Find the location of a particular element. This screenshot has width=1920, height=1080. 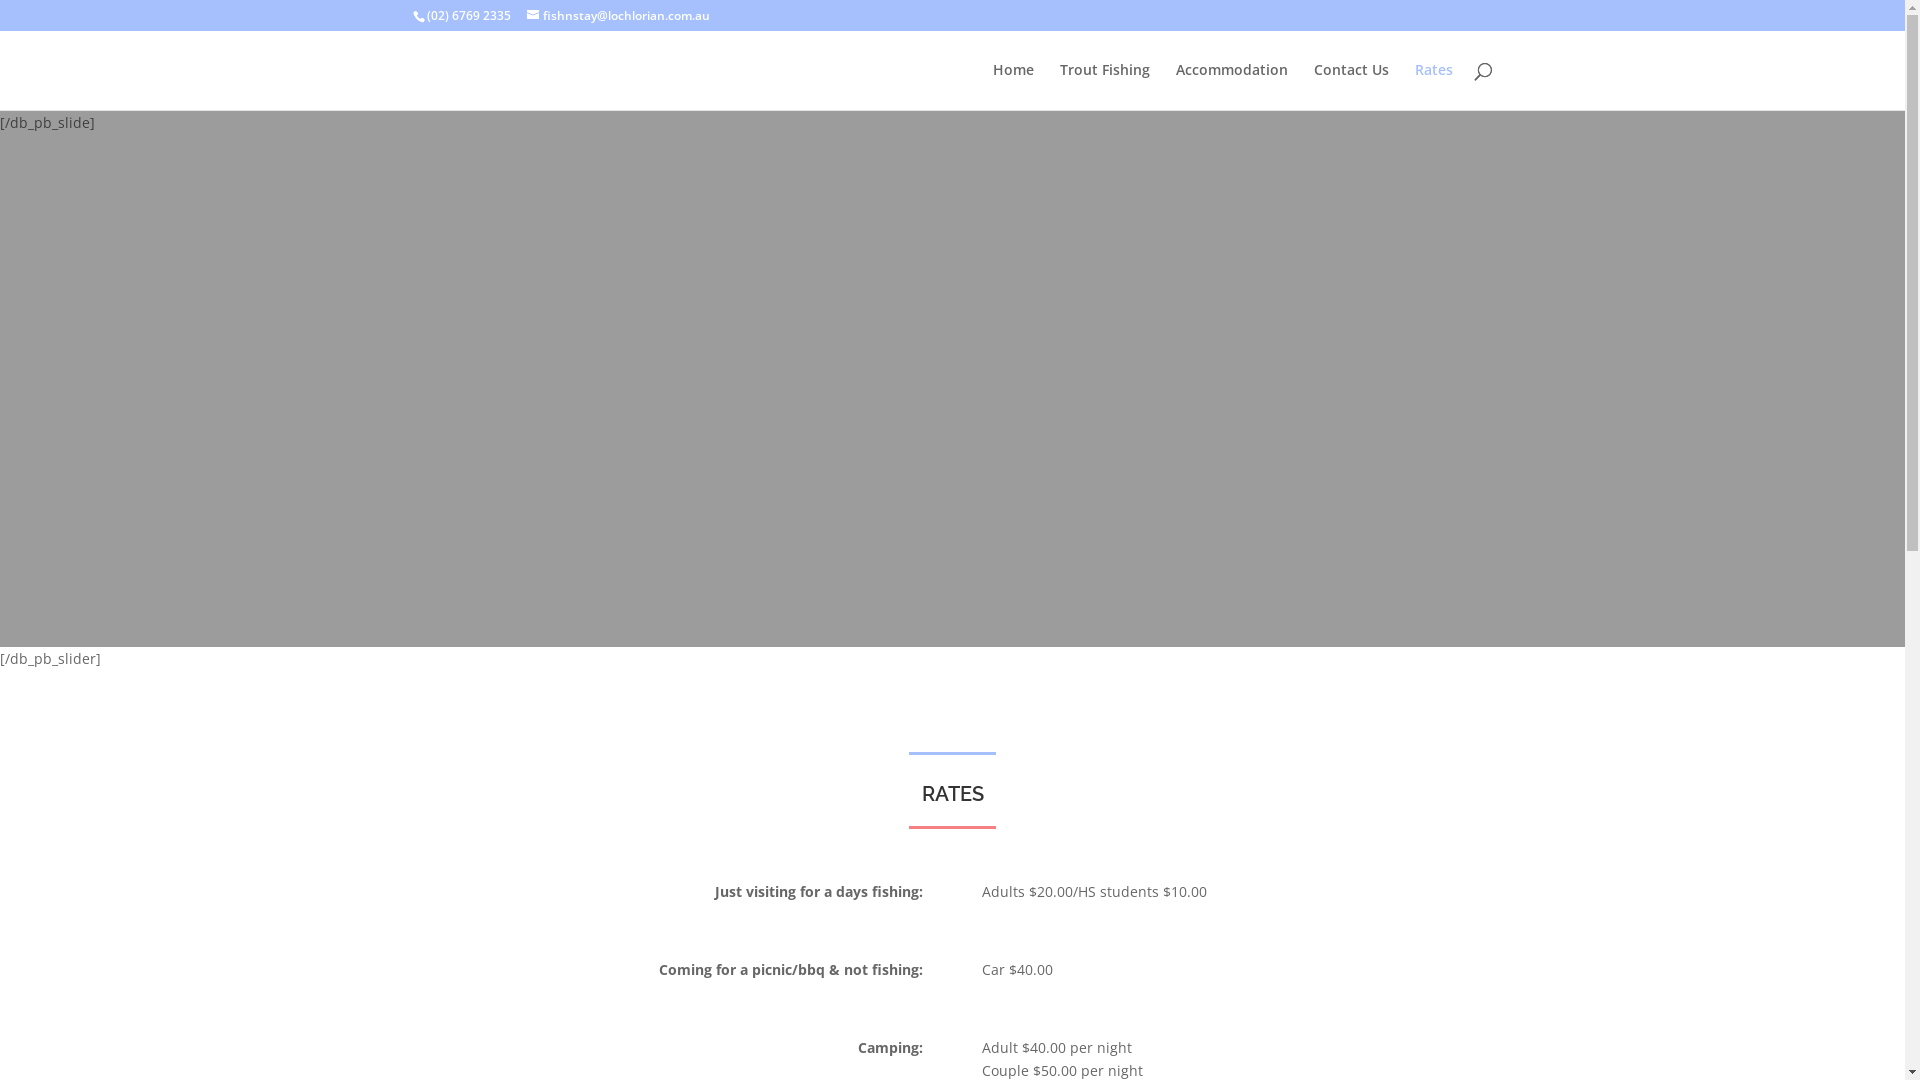

fishnstay@lochlorian.com.au is located at coordinates (618, 16).